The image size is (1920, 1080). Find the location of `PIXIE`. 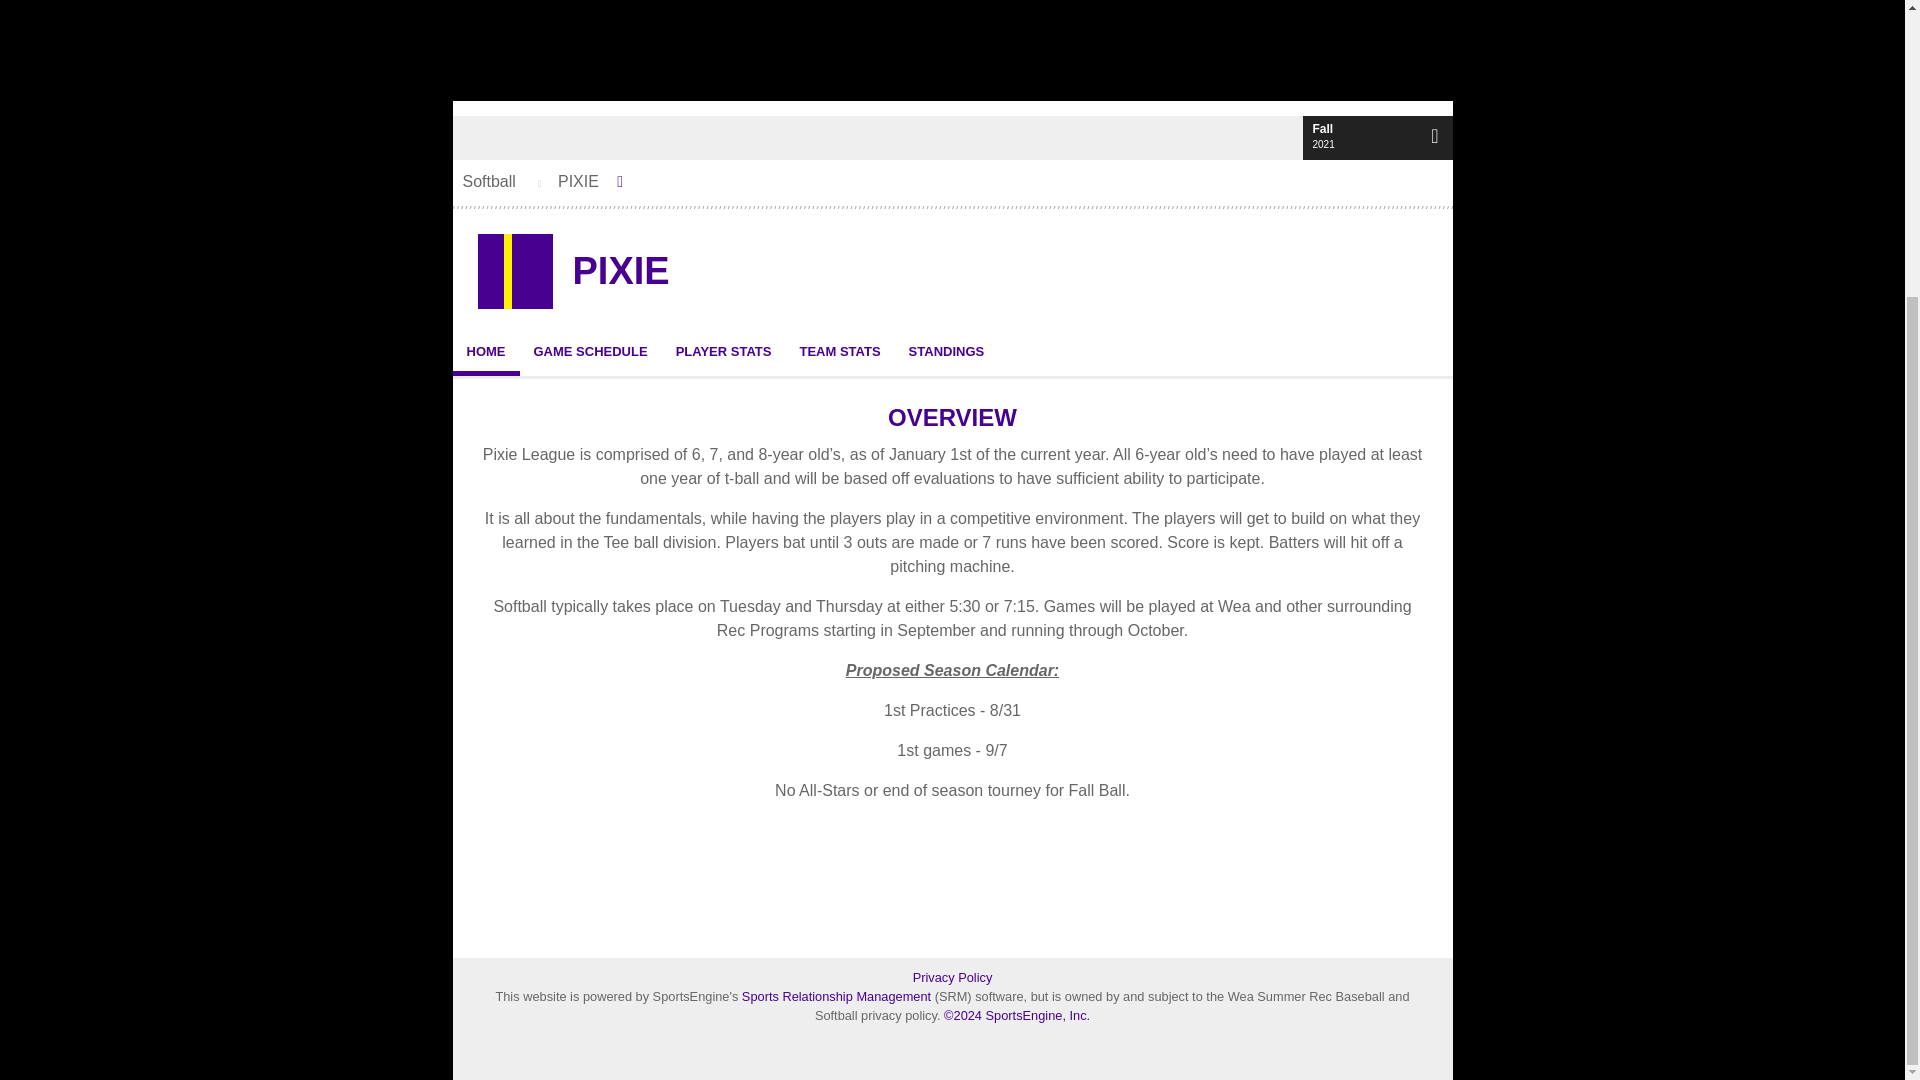

PIXIE is located at coordinates (584, 182).